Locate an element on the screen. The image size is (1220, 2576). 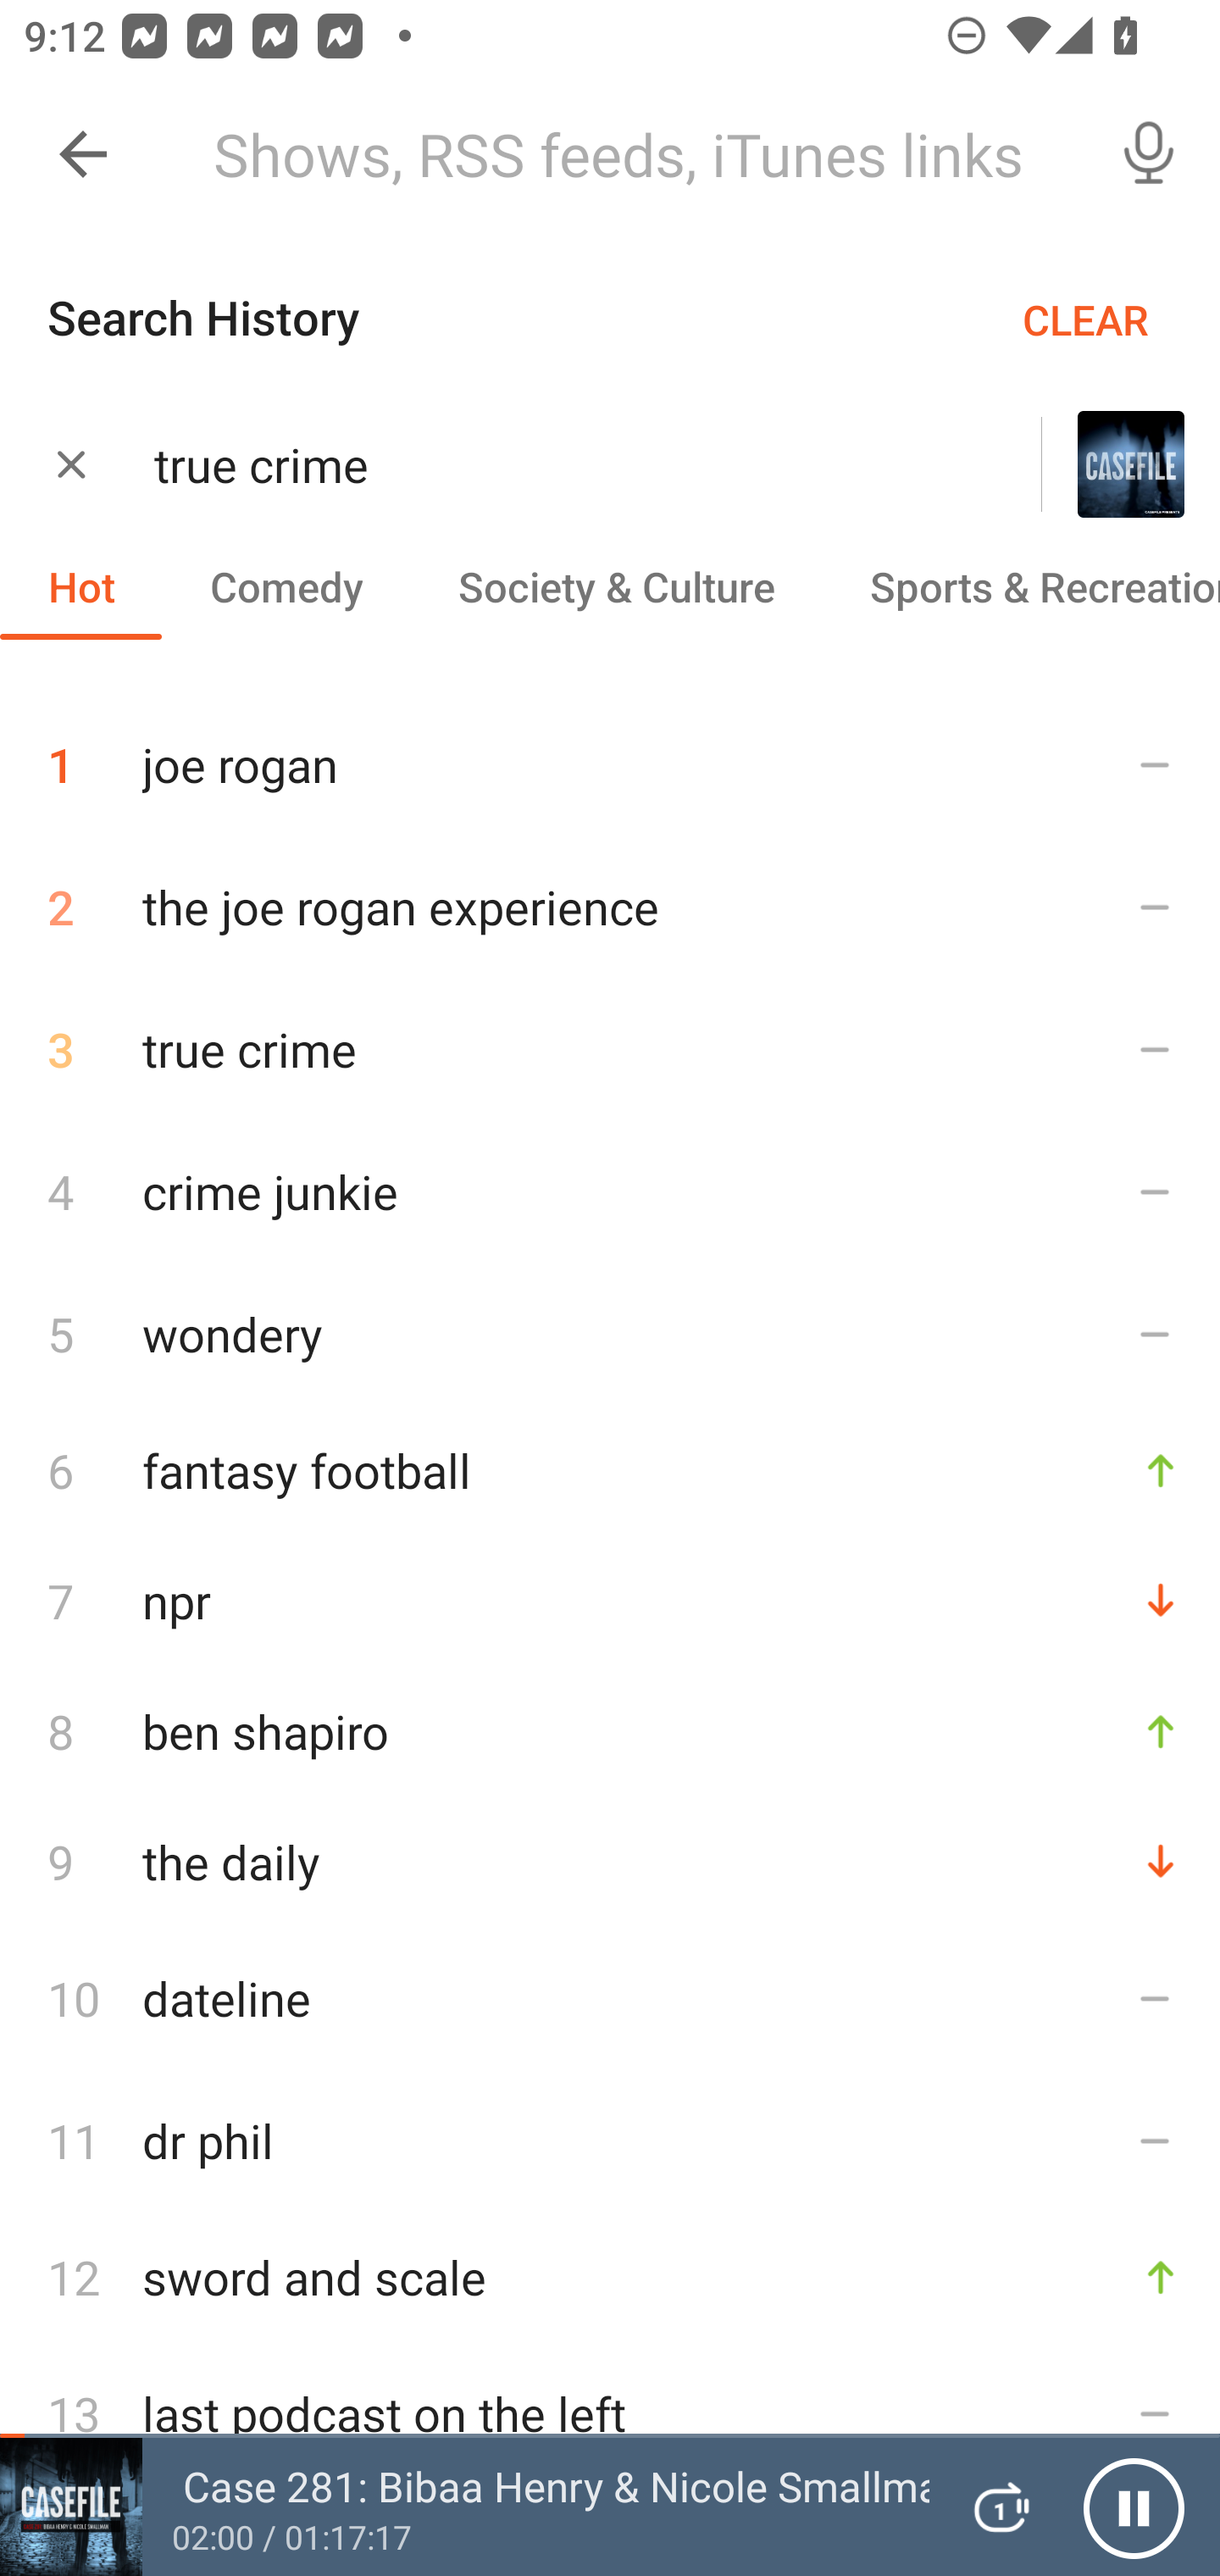
Society & Culture is located at coordinates (615, 586).